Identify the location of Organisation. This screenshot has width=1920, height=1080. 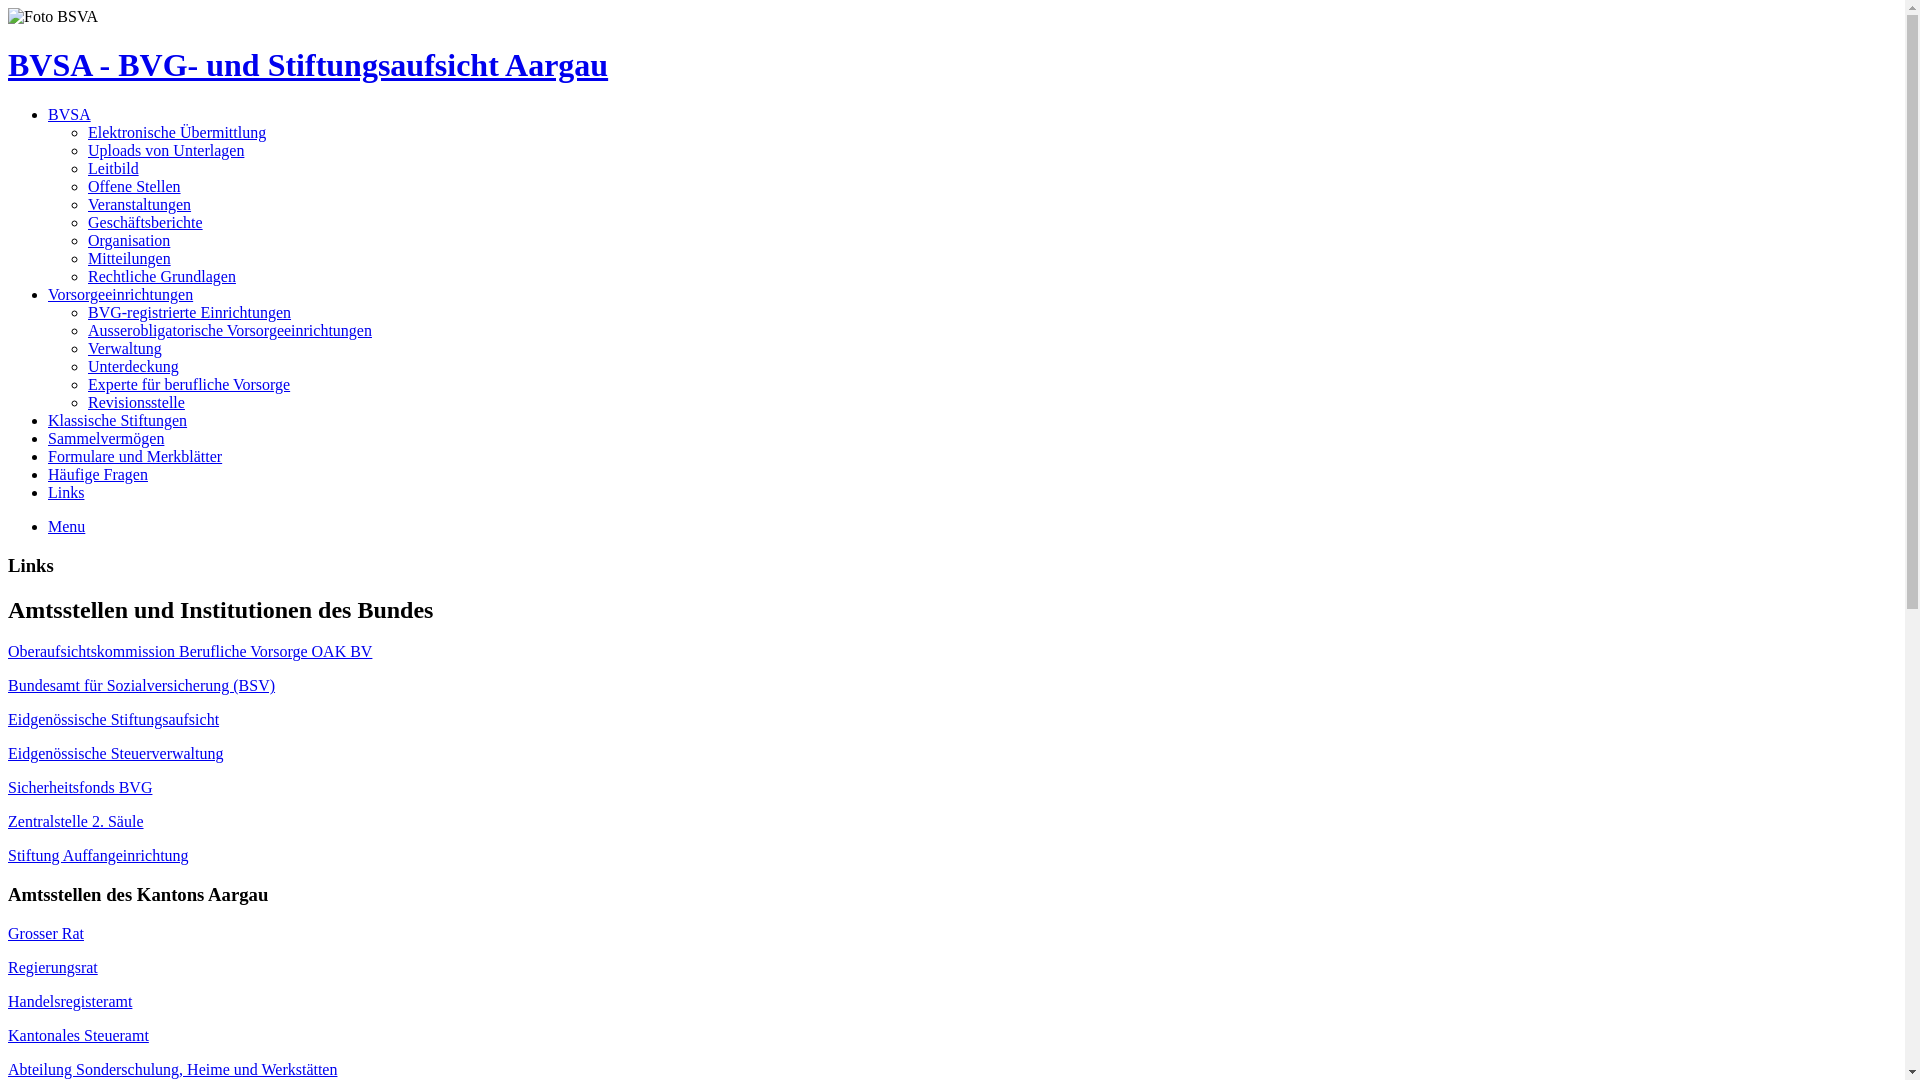
(129, 240).